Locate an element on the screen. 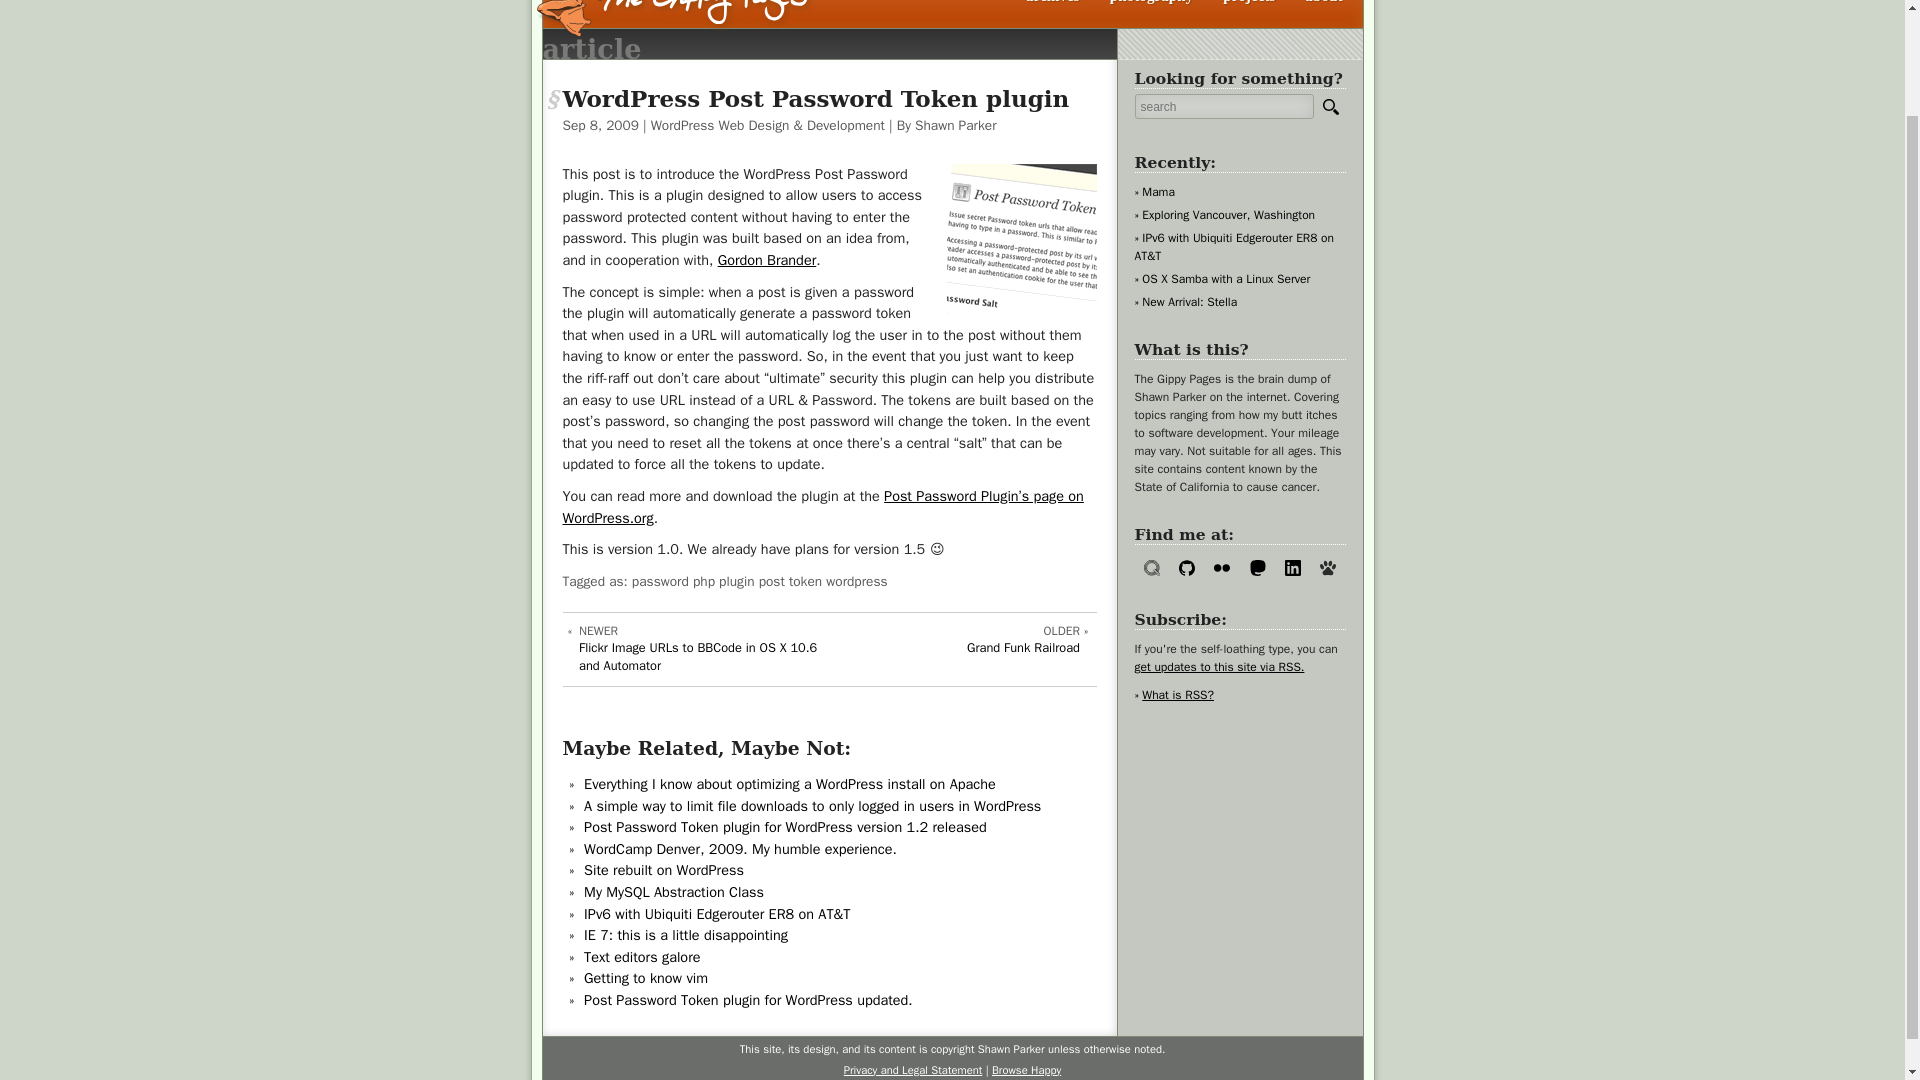  My MySQL Abstraction Class is located at coordinates (1154, 192).